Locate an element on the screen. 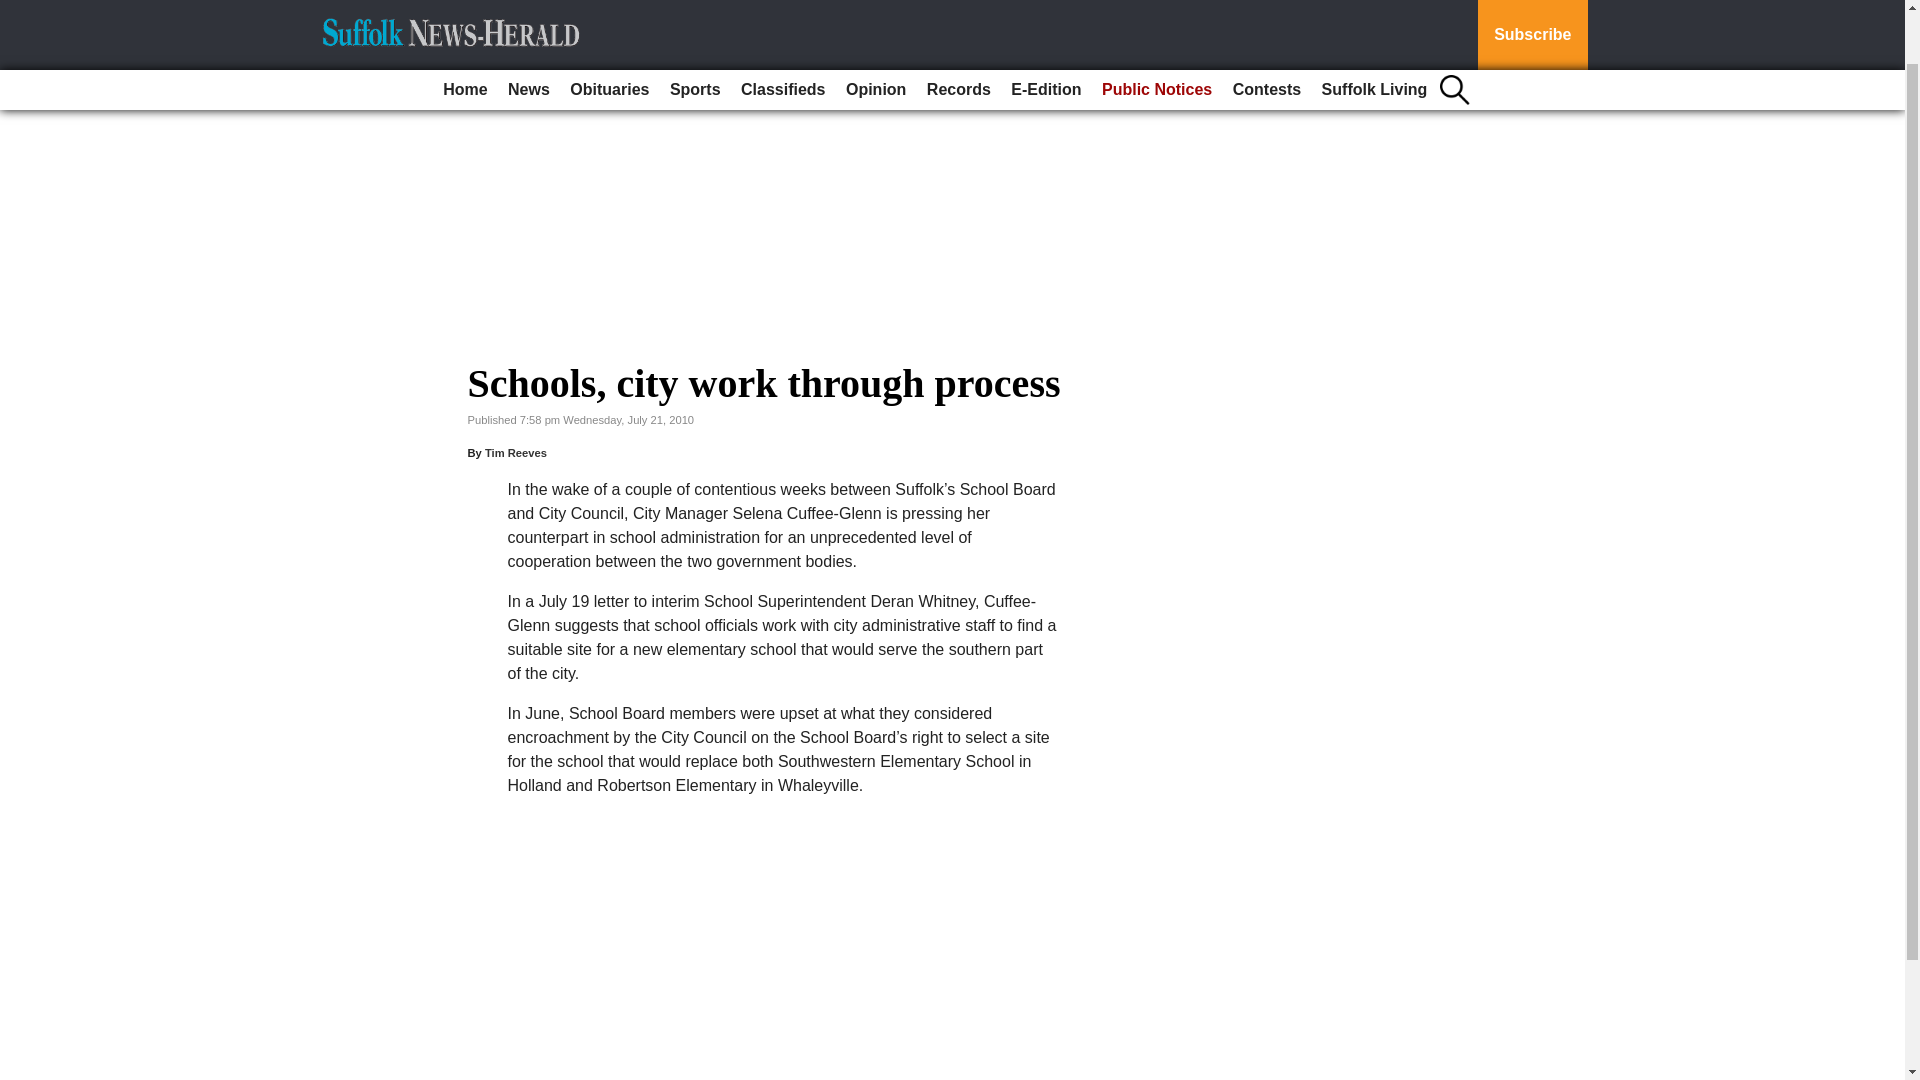 The width and height of the screenshot is (1920, 1080). E-Edition is located at coordinates (1045, 30).